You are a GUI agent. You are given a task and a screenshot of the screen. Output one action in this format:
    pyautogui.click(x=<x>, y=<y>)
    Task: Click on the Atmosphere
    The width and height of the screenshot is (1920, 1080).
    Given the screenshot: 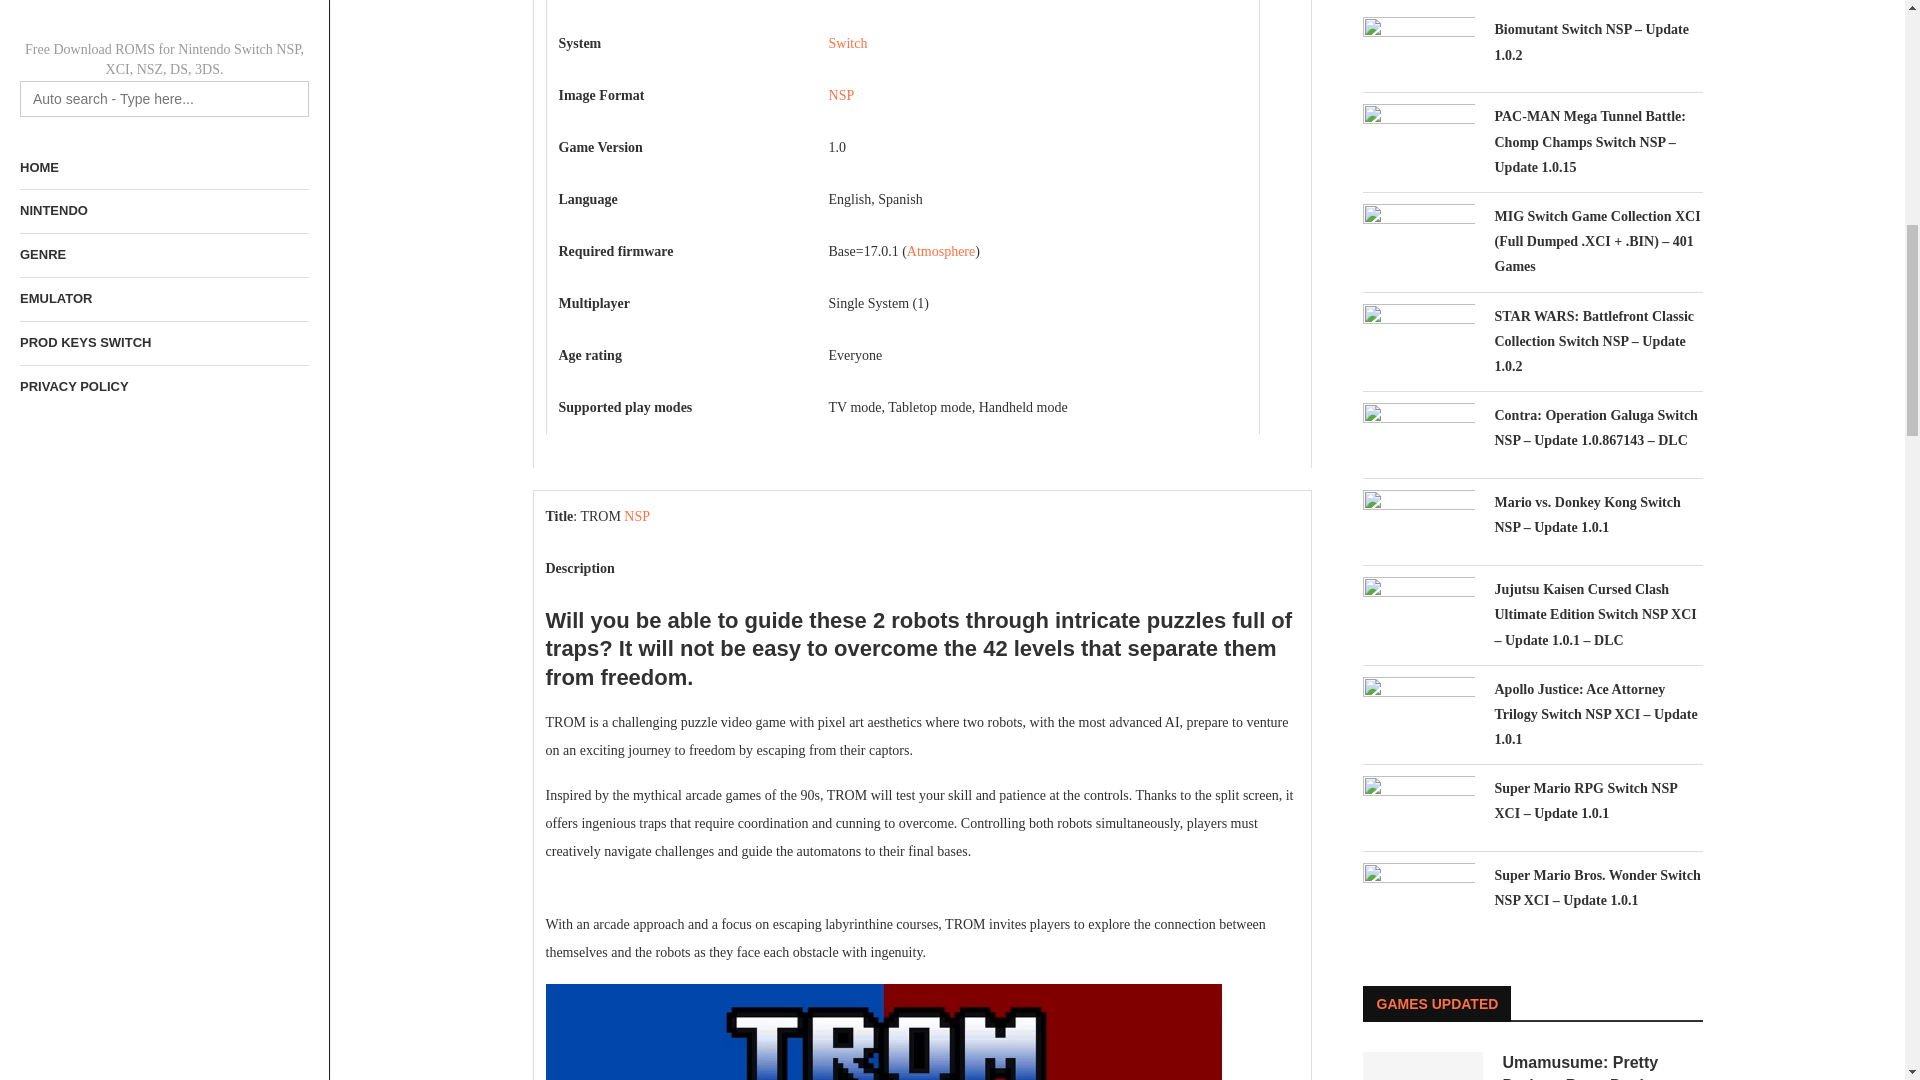 What is the action you would take?
    pyautogui.click(x=940, y=252)
    